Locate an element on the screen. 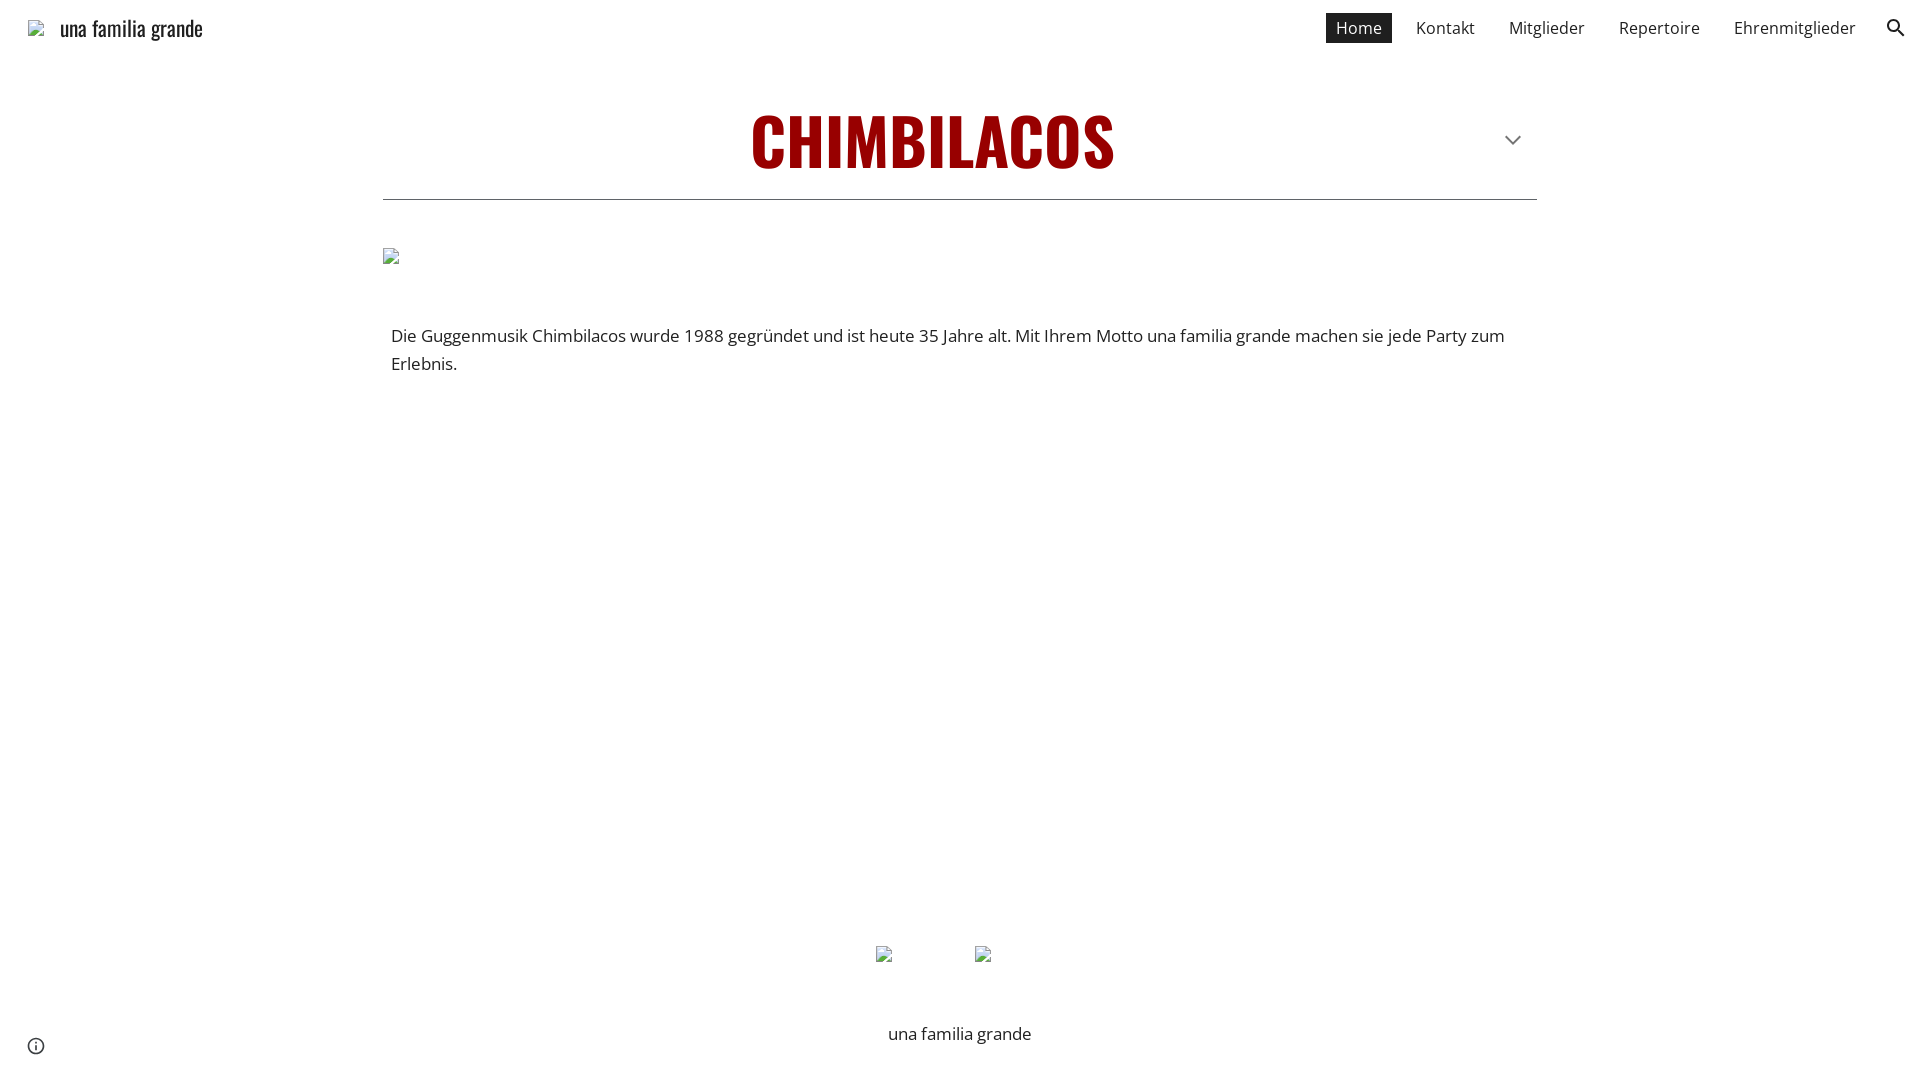  una familia grande is located at coordinates (116, 24).